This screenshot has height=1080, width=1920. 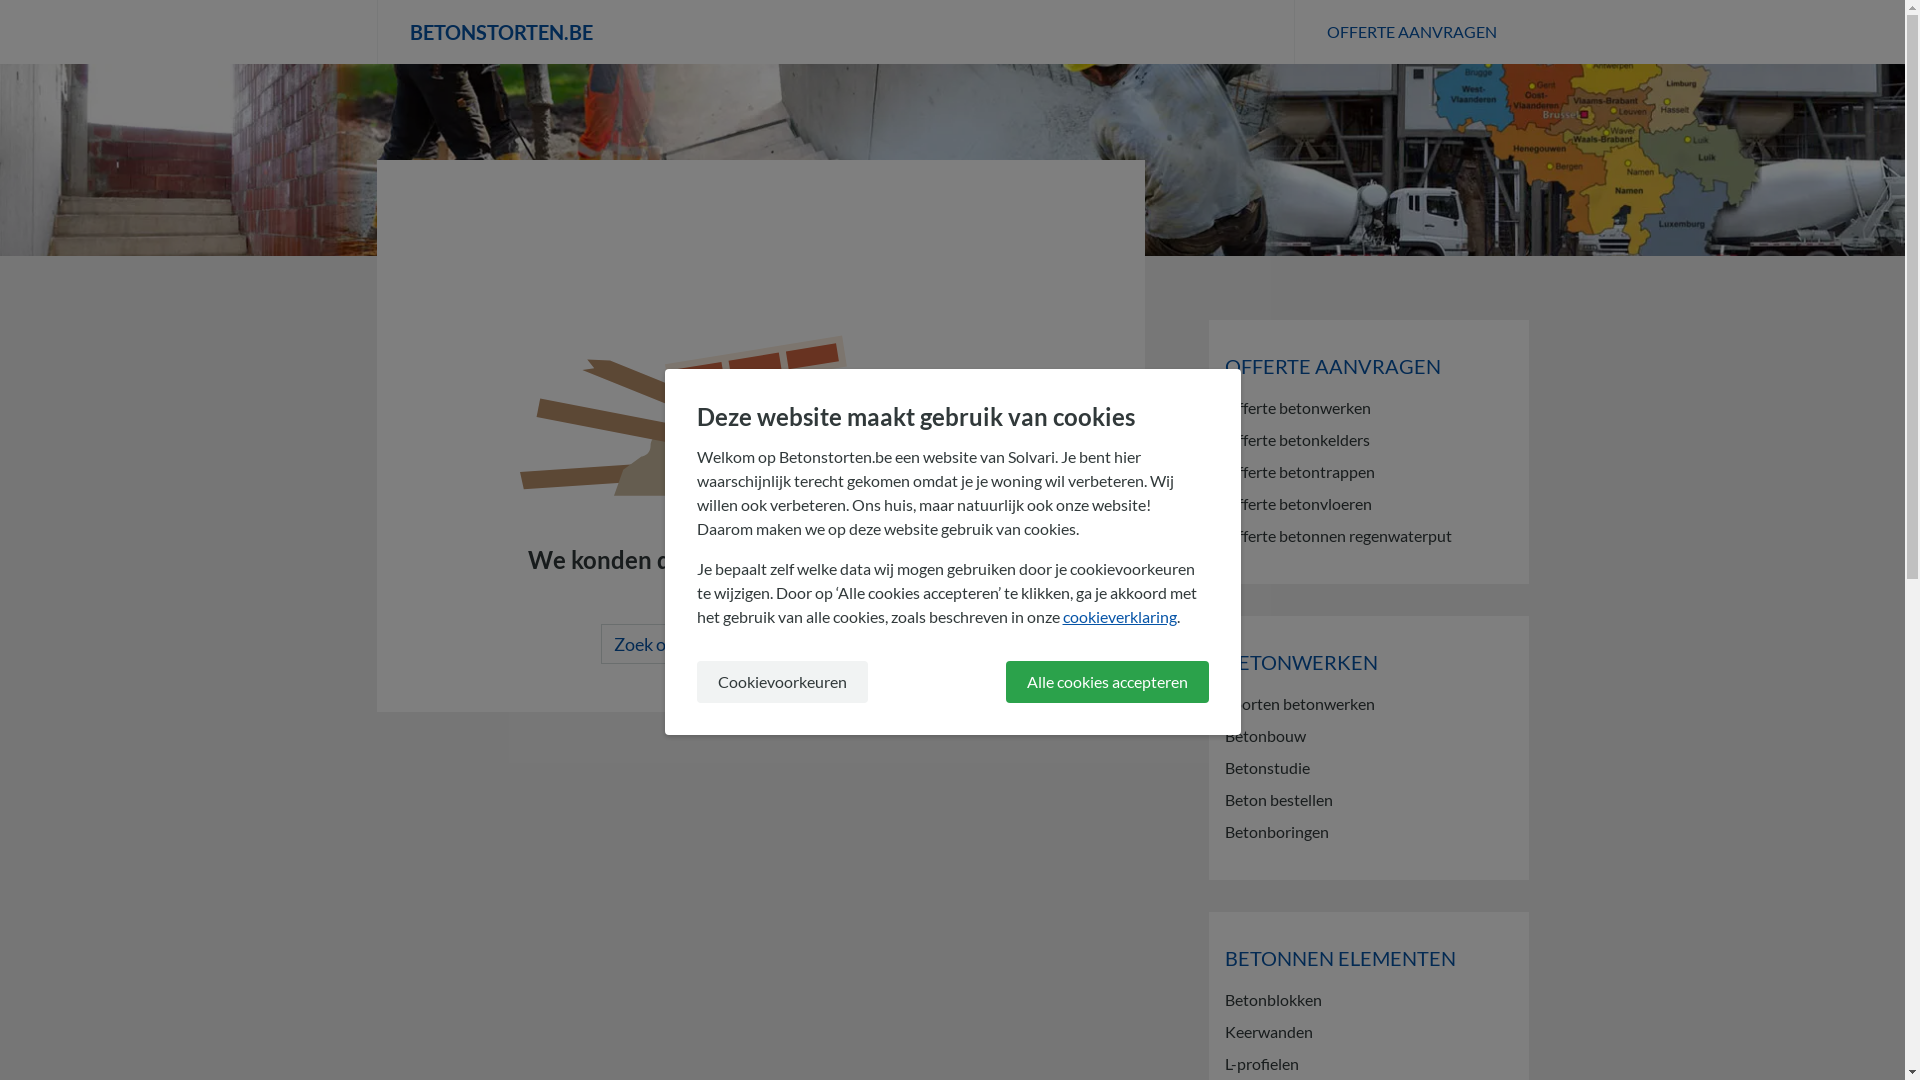 What do you see at coordinates (1368, 1032) in the screenshot?
I see `Keerwanden` at bounding box center [1368, 1032].